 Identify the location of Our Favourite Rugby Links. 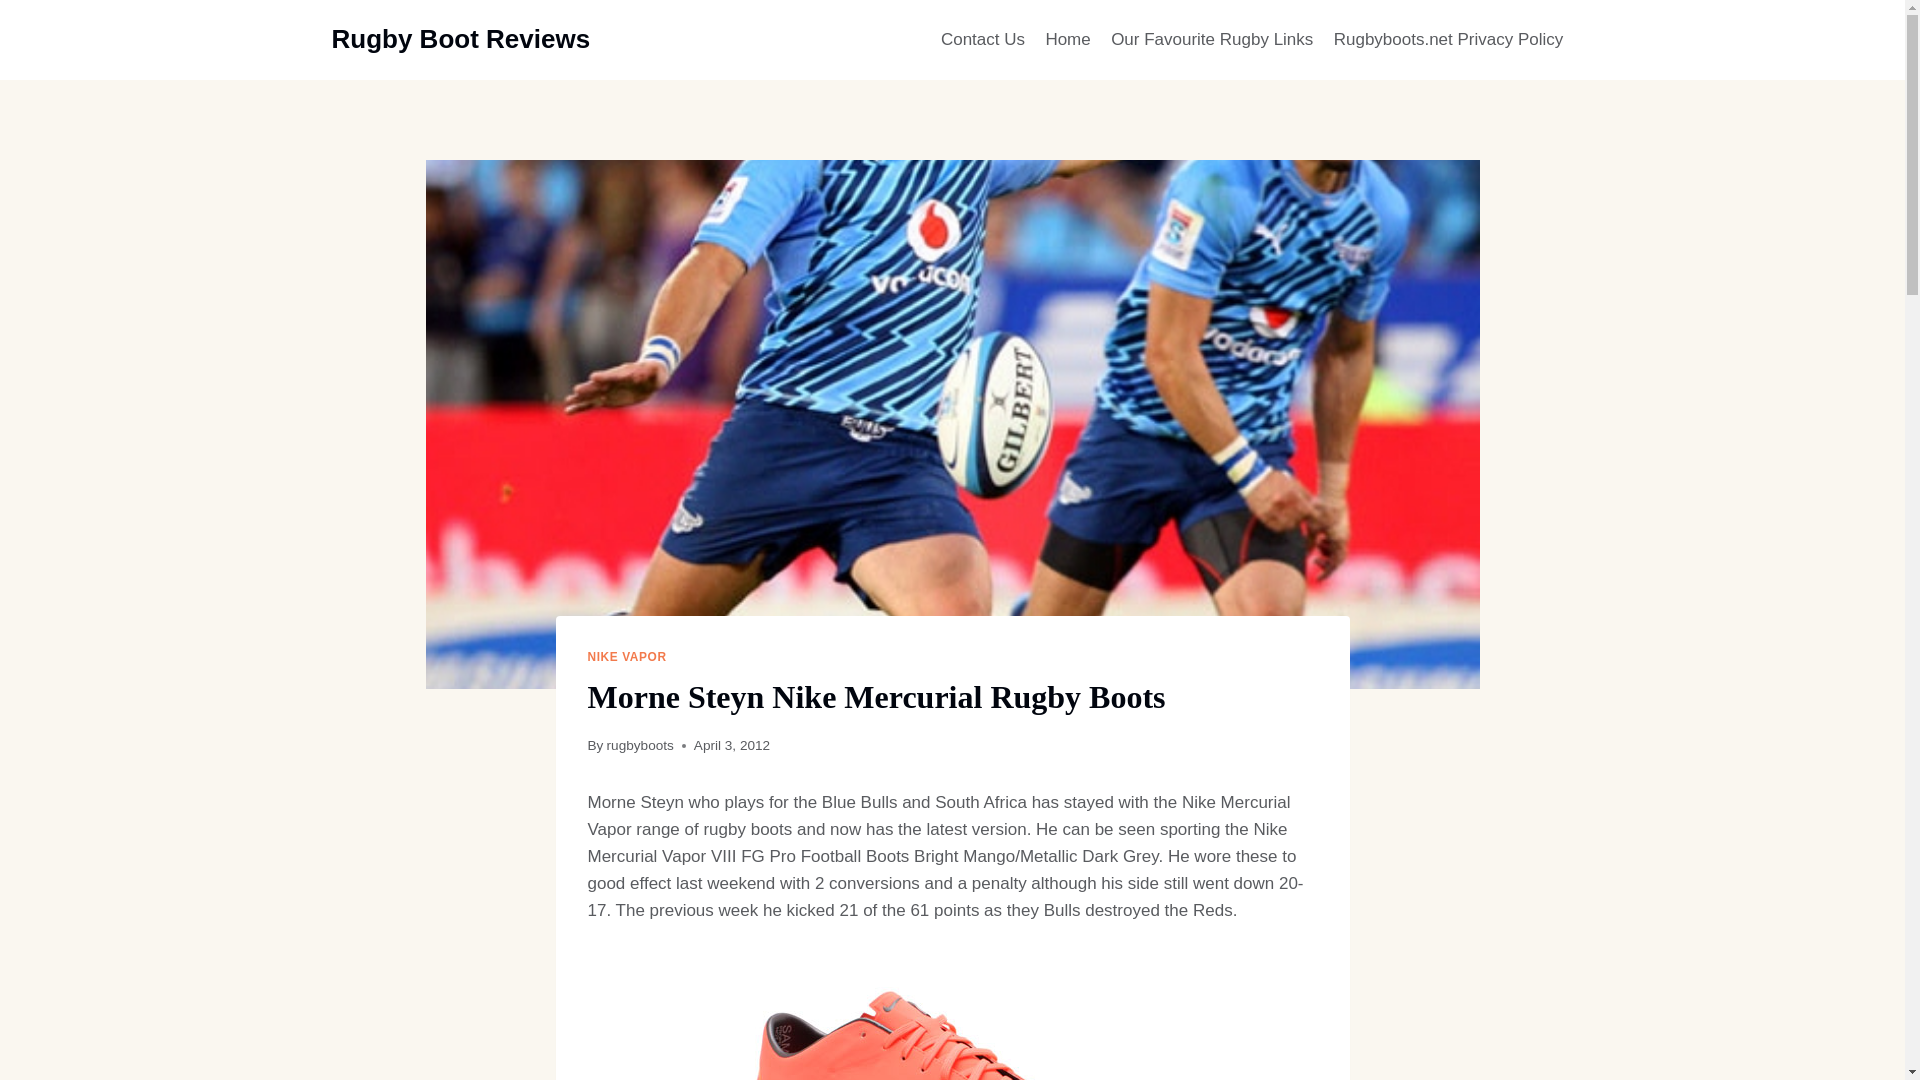
(1212, 40).